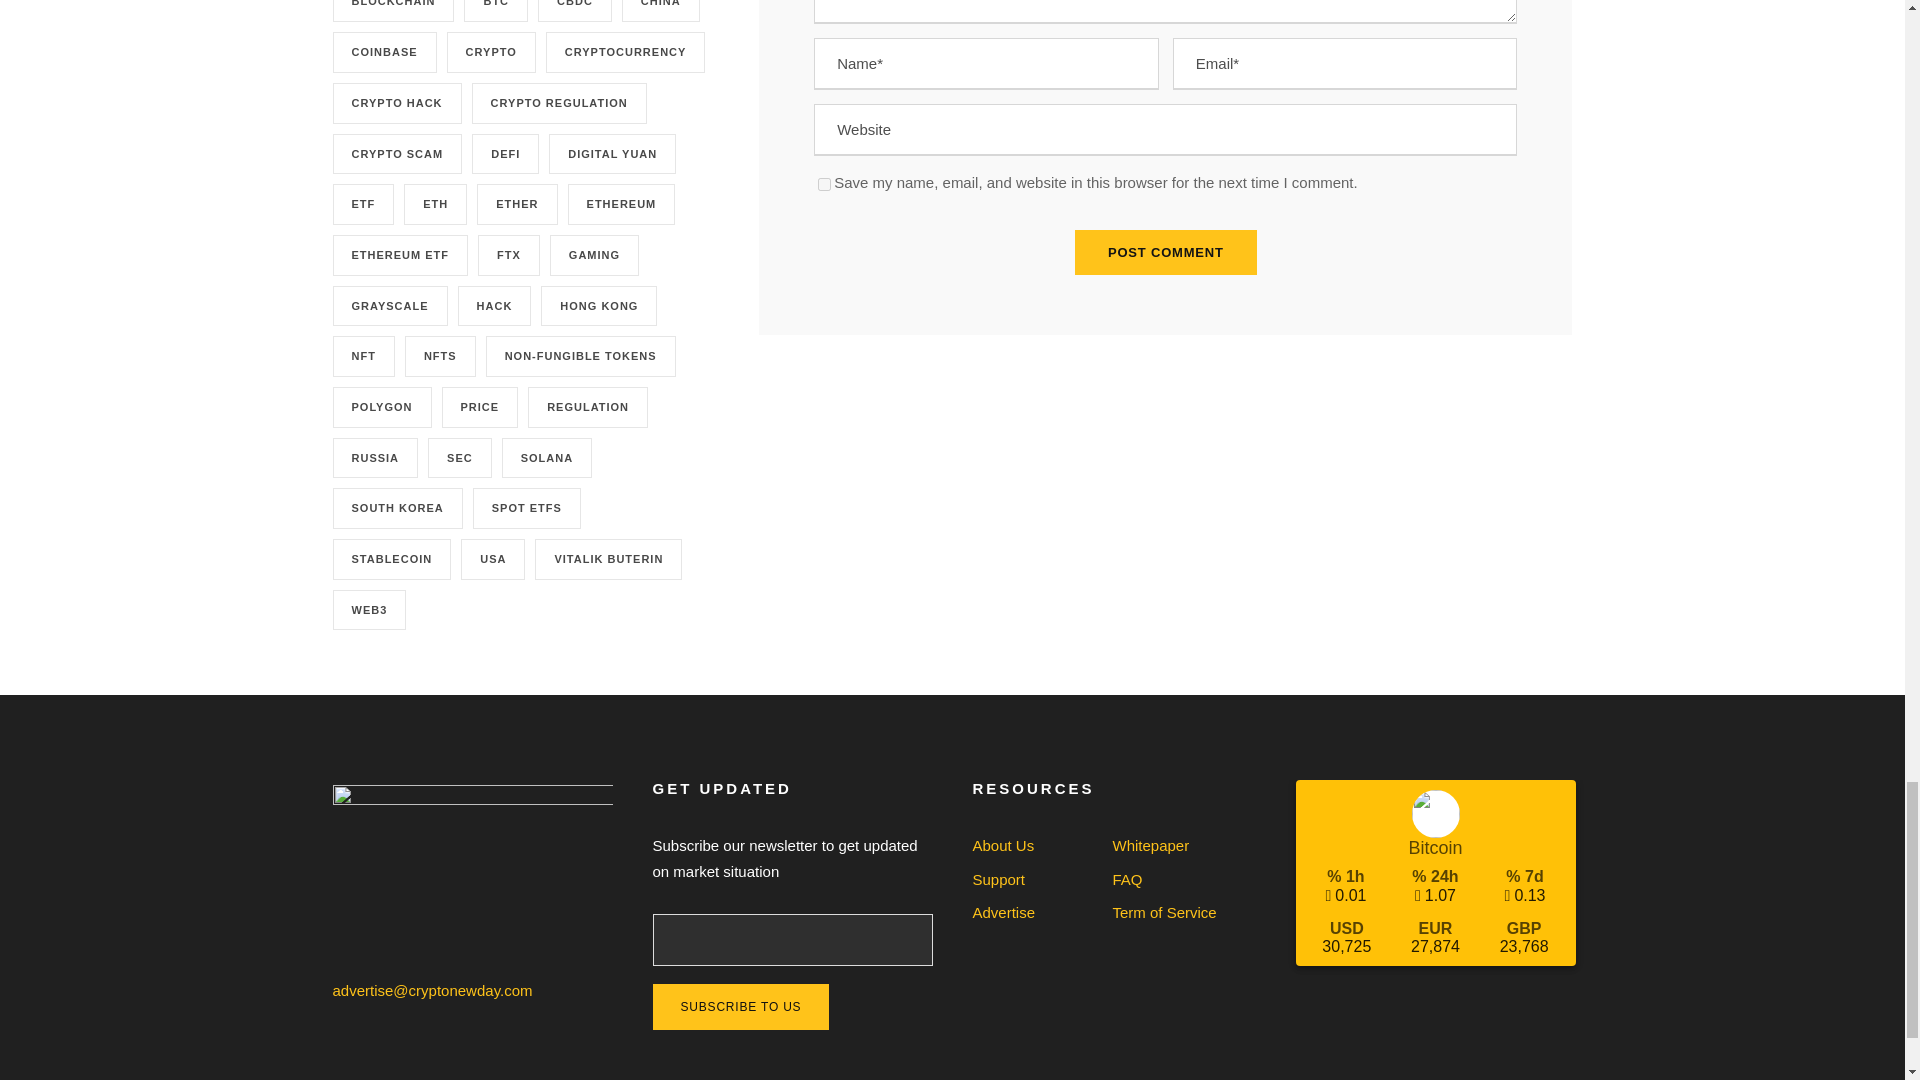 The height and width of the screenshot is (1080, 1920). I want to click on Post Comment, so click(1166, 252).